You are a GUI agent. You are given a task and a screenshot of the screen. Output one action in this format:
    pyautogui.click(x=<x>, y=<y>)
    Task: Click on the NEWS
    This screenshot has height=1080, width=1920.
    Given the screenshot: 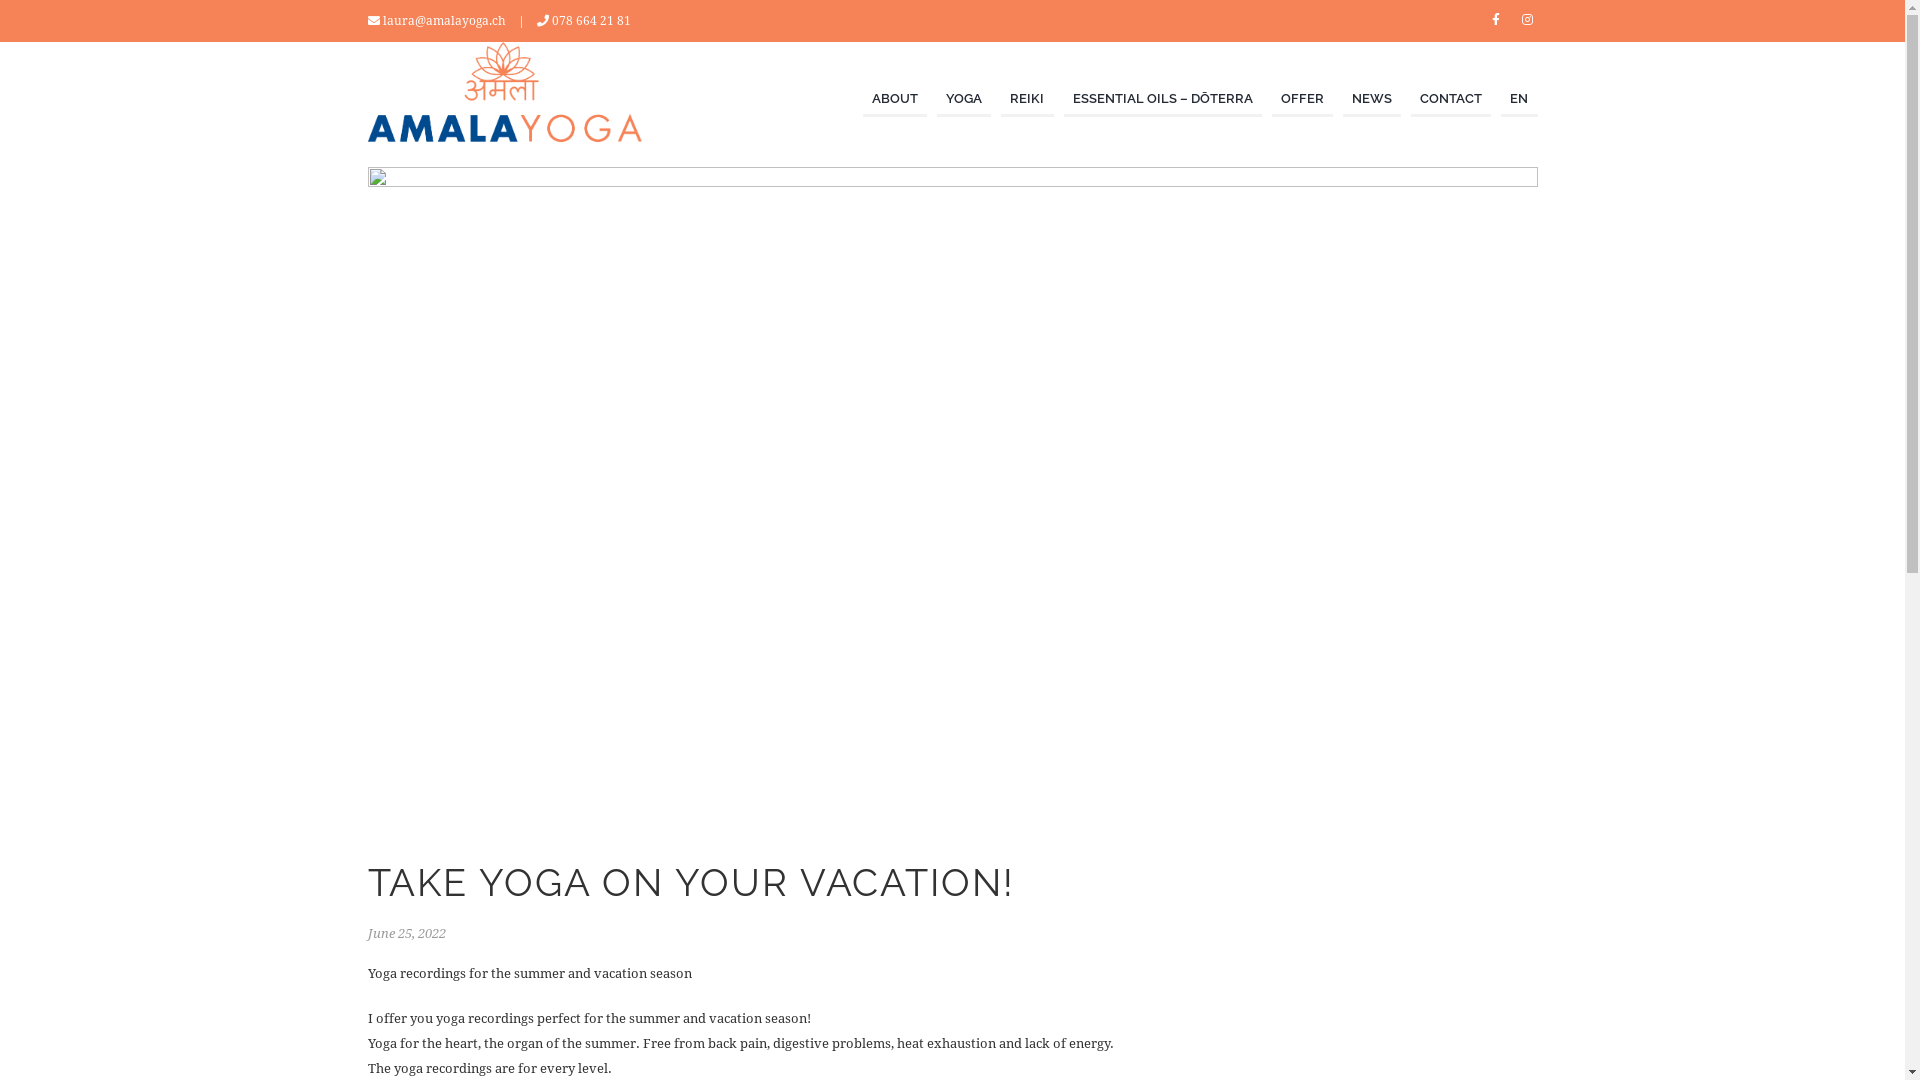 What is the action you would take?
    pyautogui.click(x=1372, y=100)
    